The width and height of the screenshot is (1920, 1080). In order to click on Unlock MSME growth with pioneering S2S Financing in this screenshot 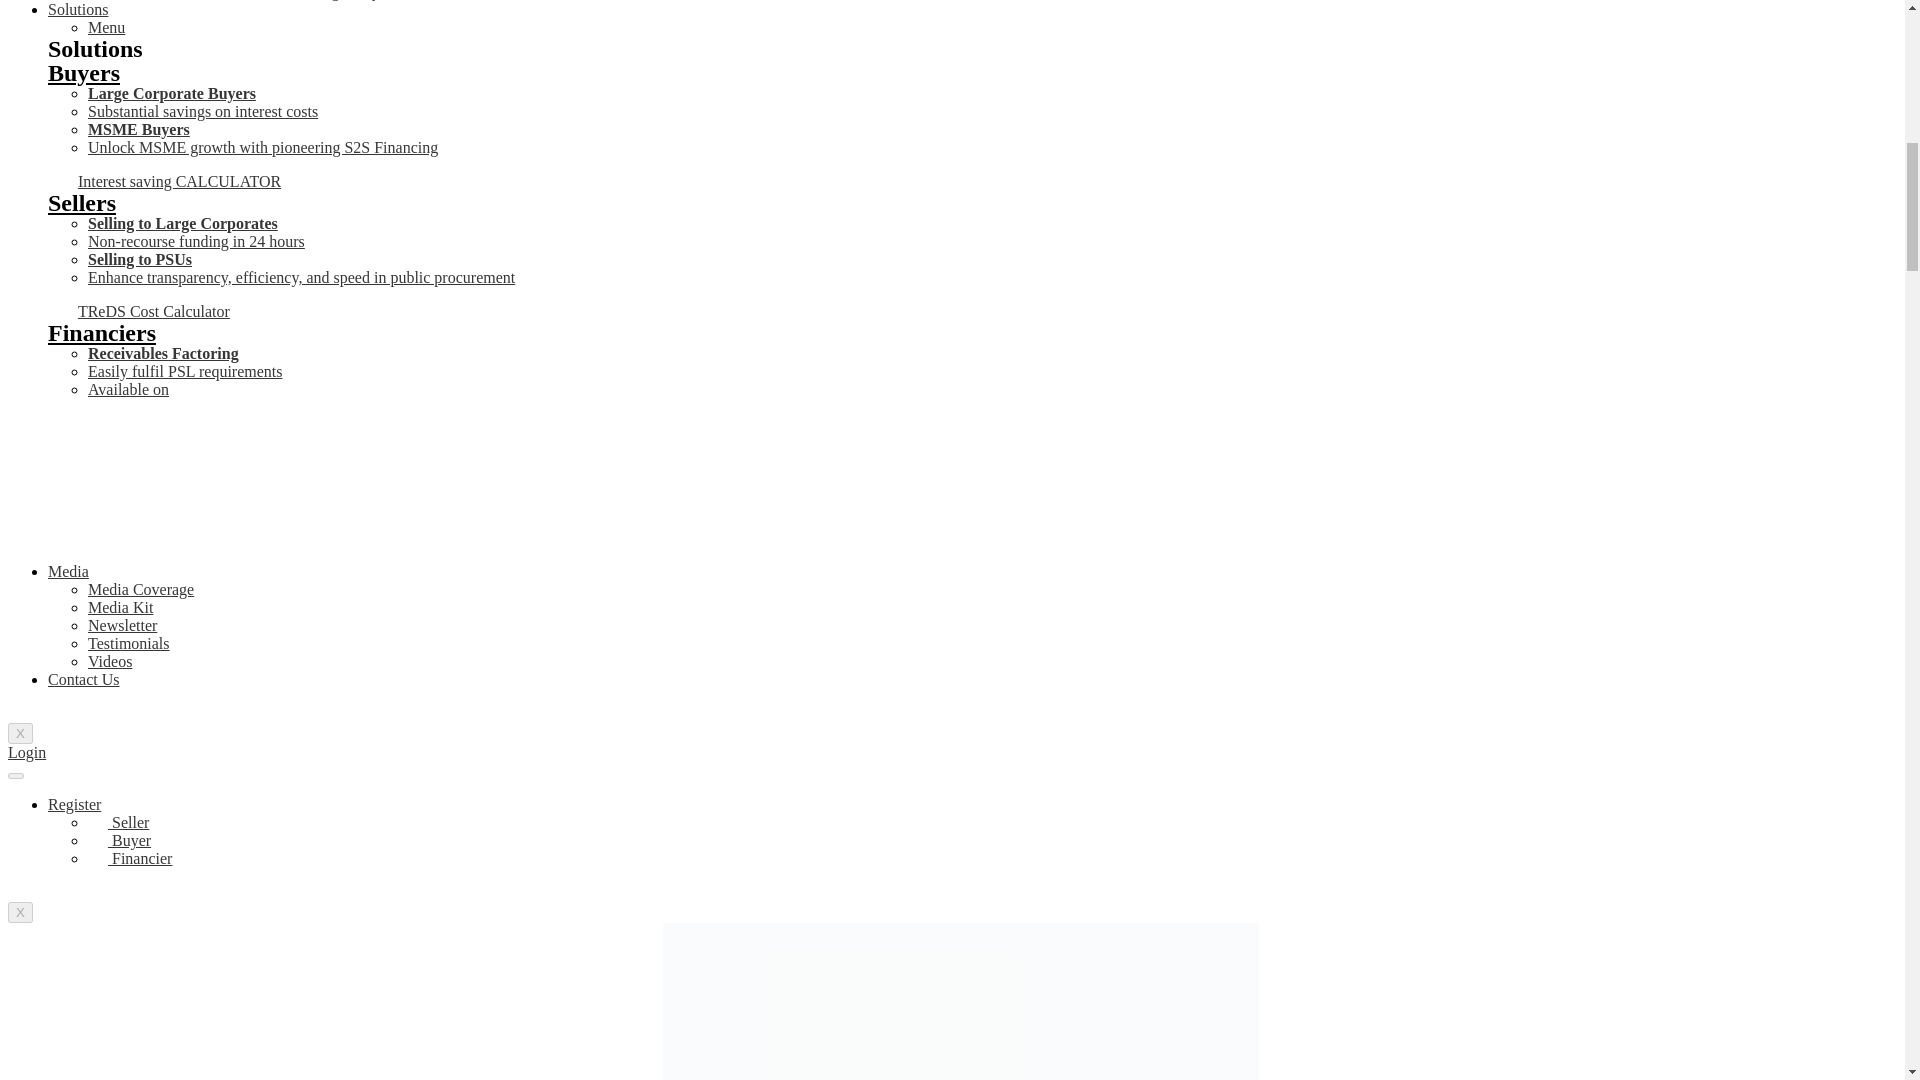, I will do `click(262, 147)`.